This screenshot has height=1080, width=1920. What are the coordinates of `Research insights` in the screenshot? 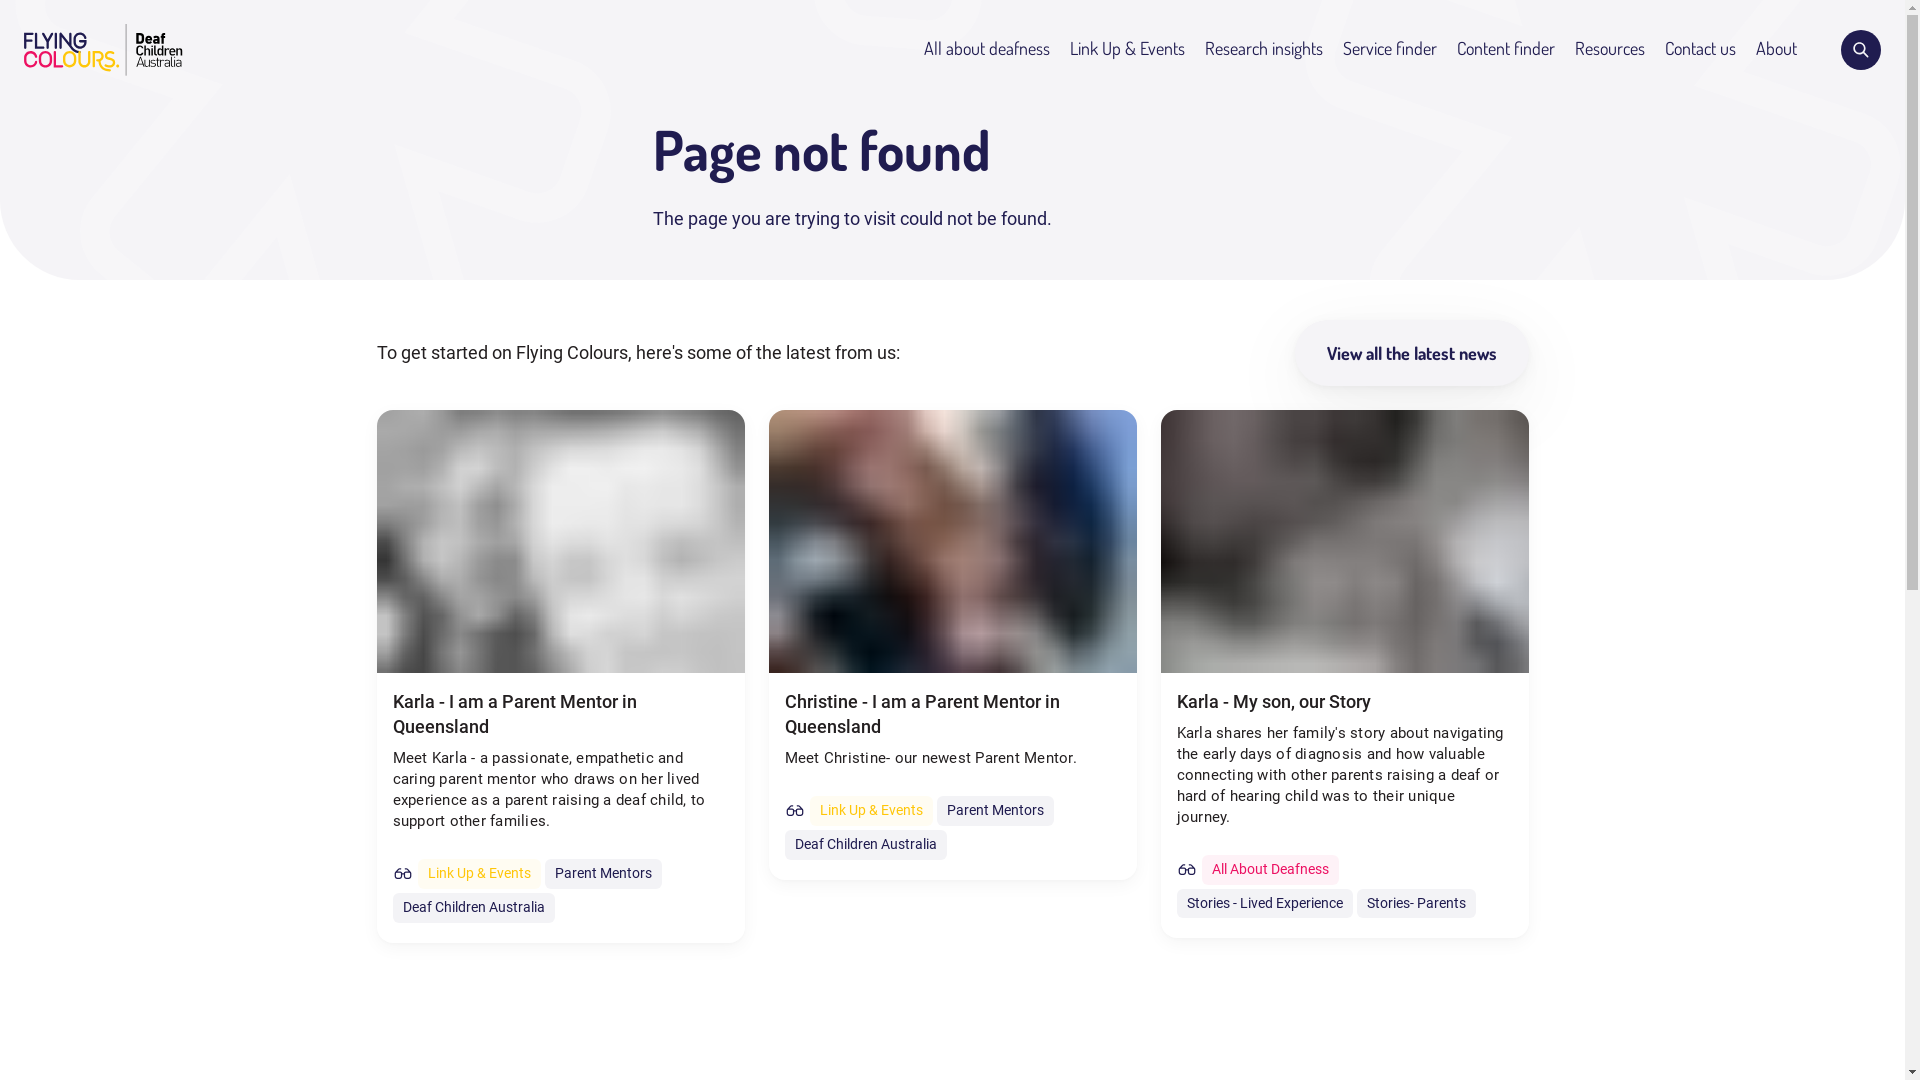 It's located at (1264, 48).